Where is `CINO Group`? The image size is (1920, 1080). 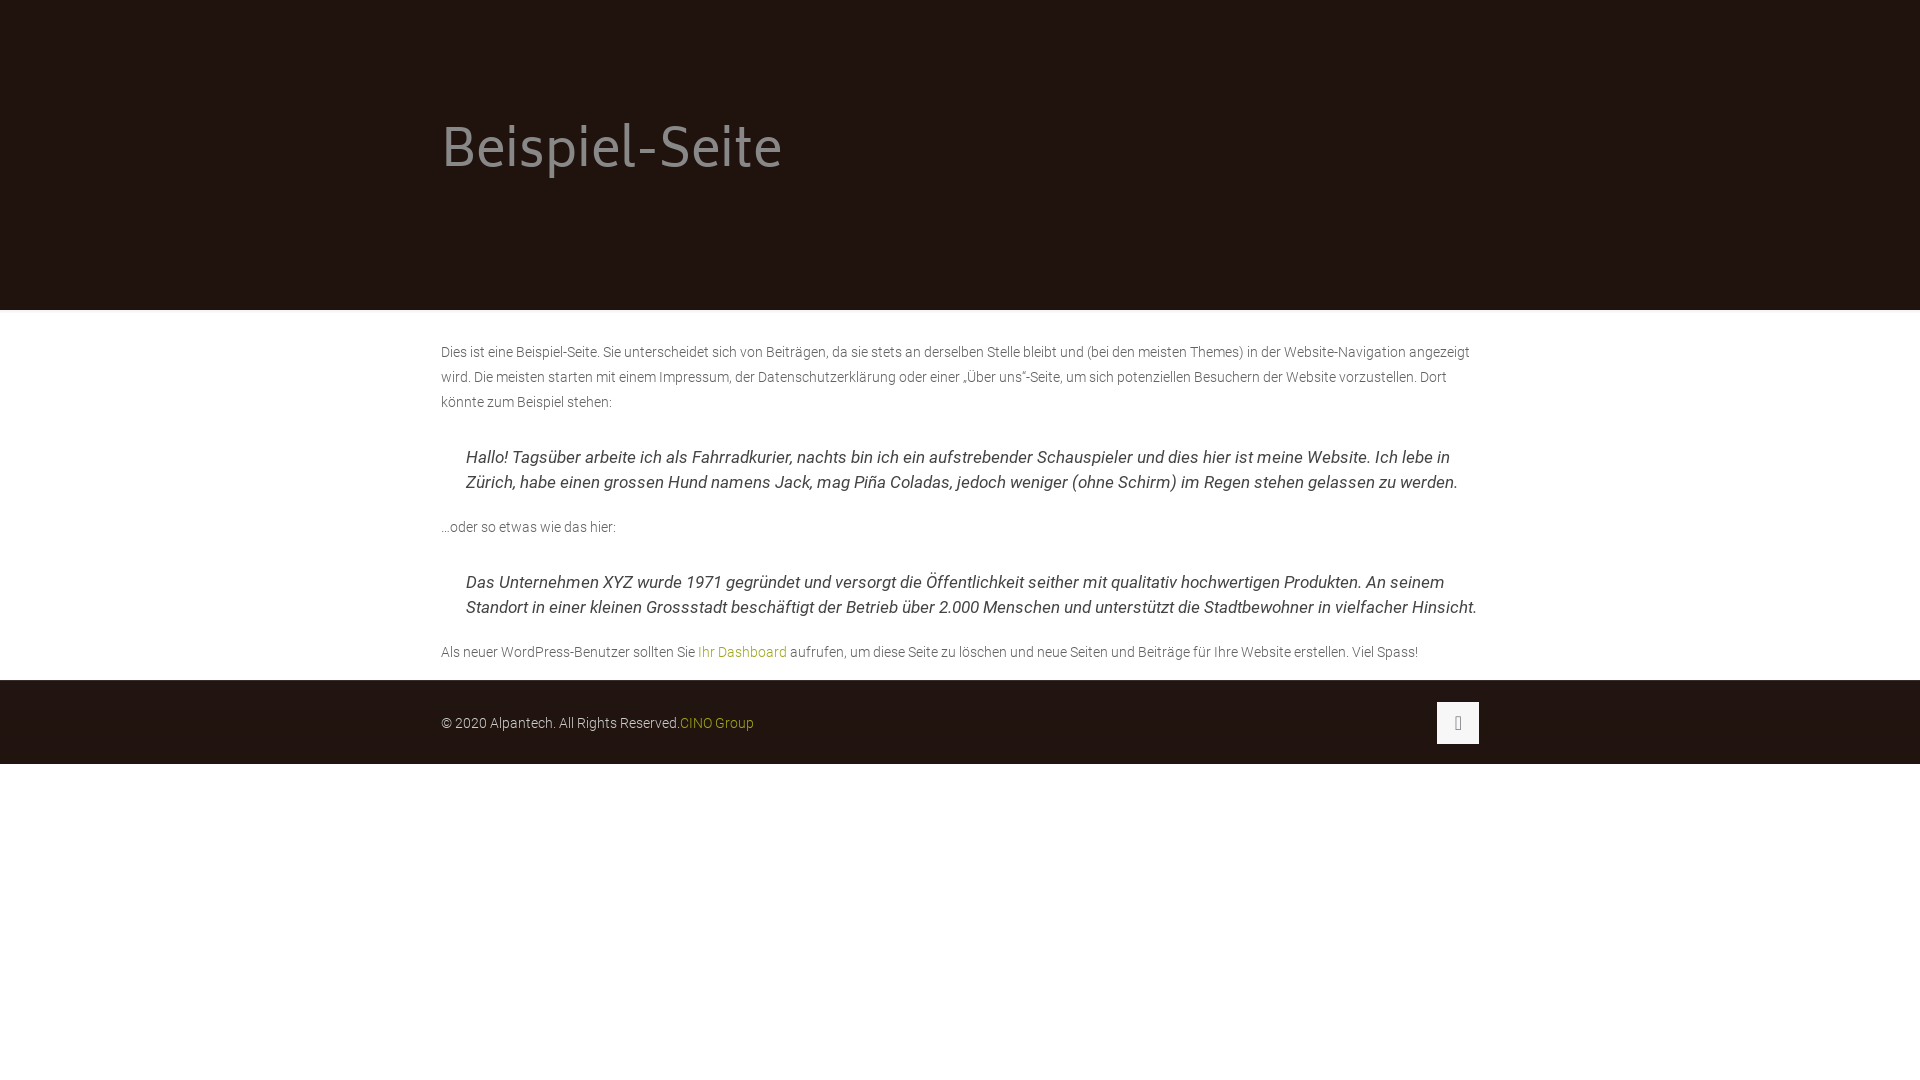 CINO Group is located at coordinates (717, 723).